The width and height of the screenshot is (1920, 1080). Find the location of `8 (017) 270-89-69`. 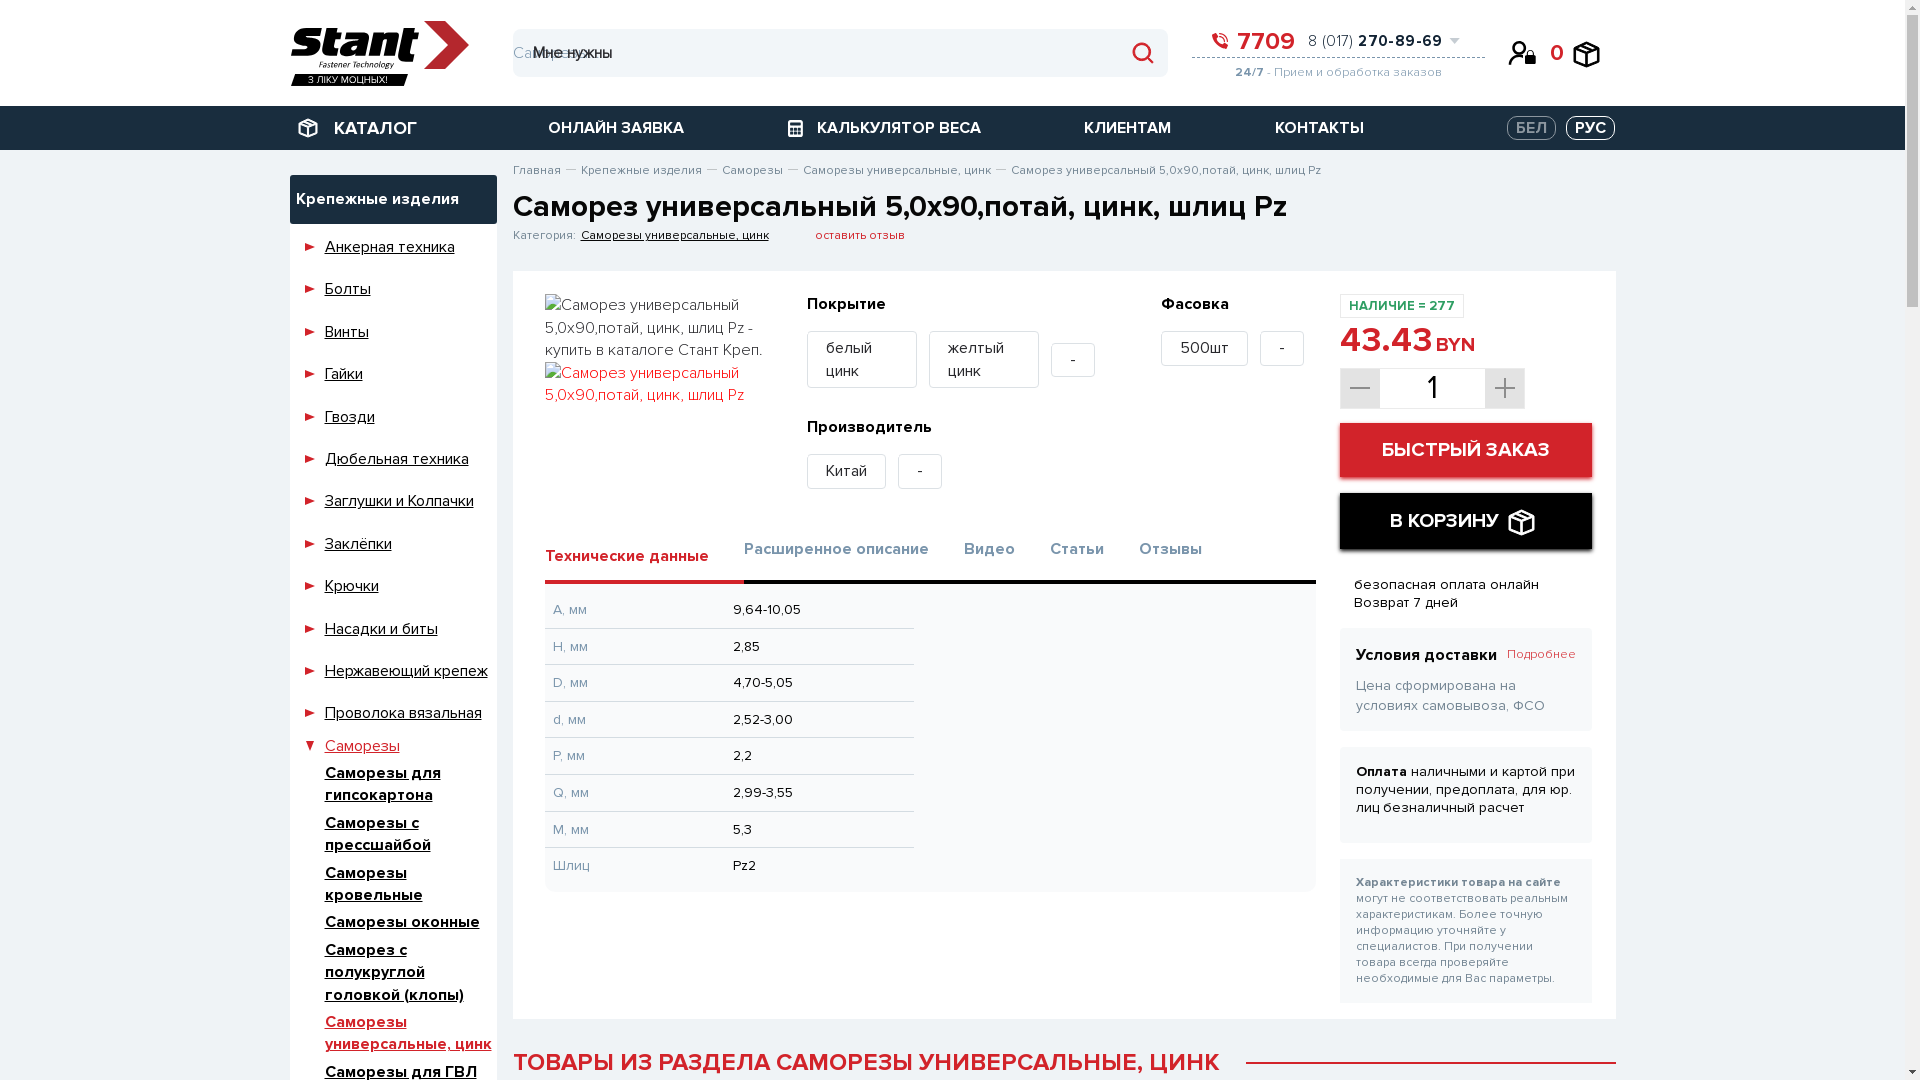

8 (017) 270-89-69 is located at coordinates (1370, 41).